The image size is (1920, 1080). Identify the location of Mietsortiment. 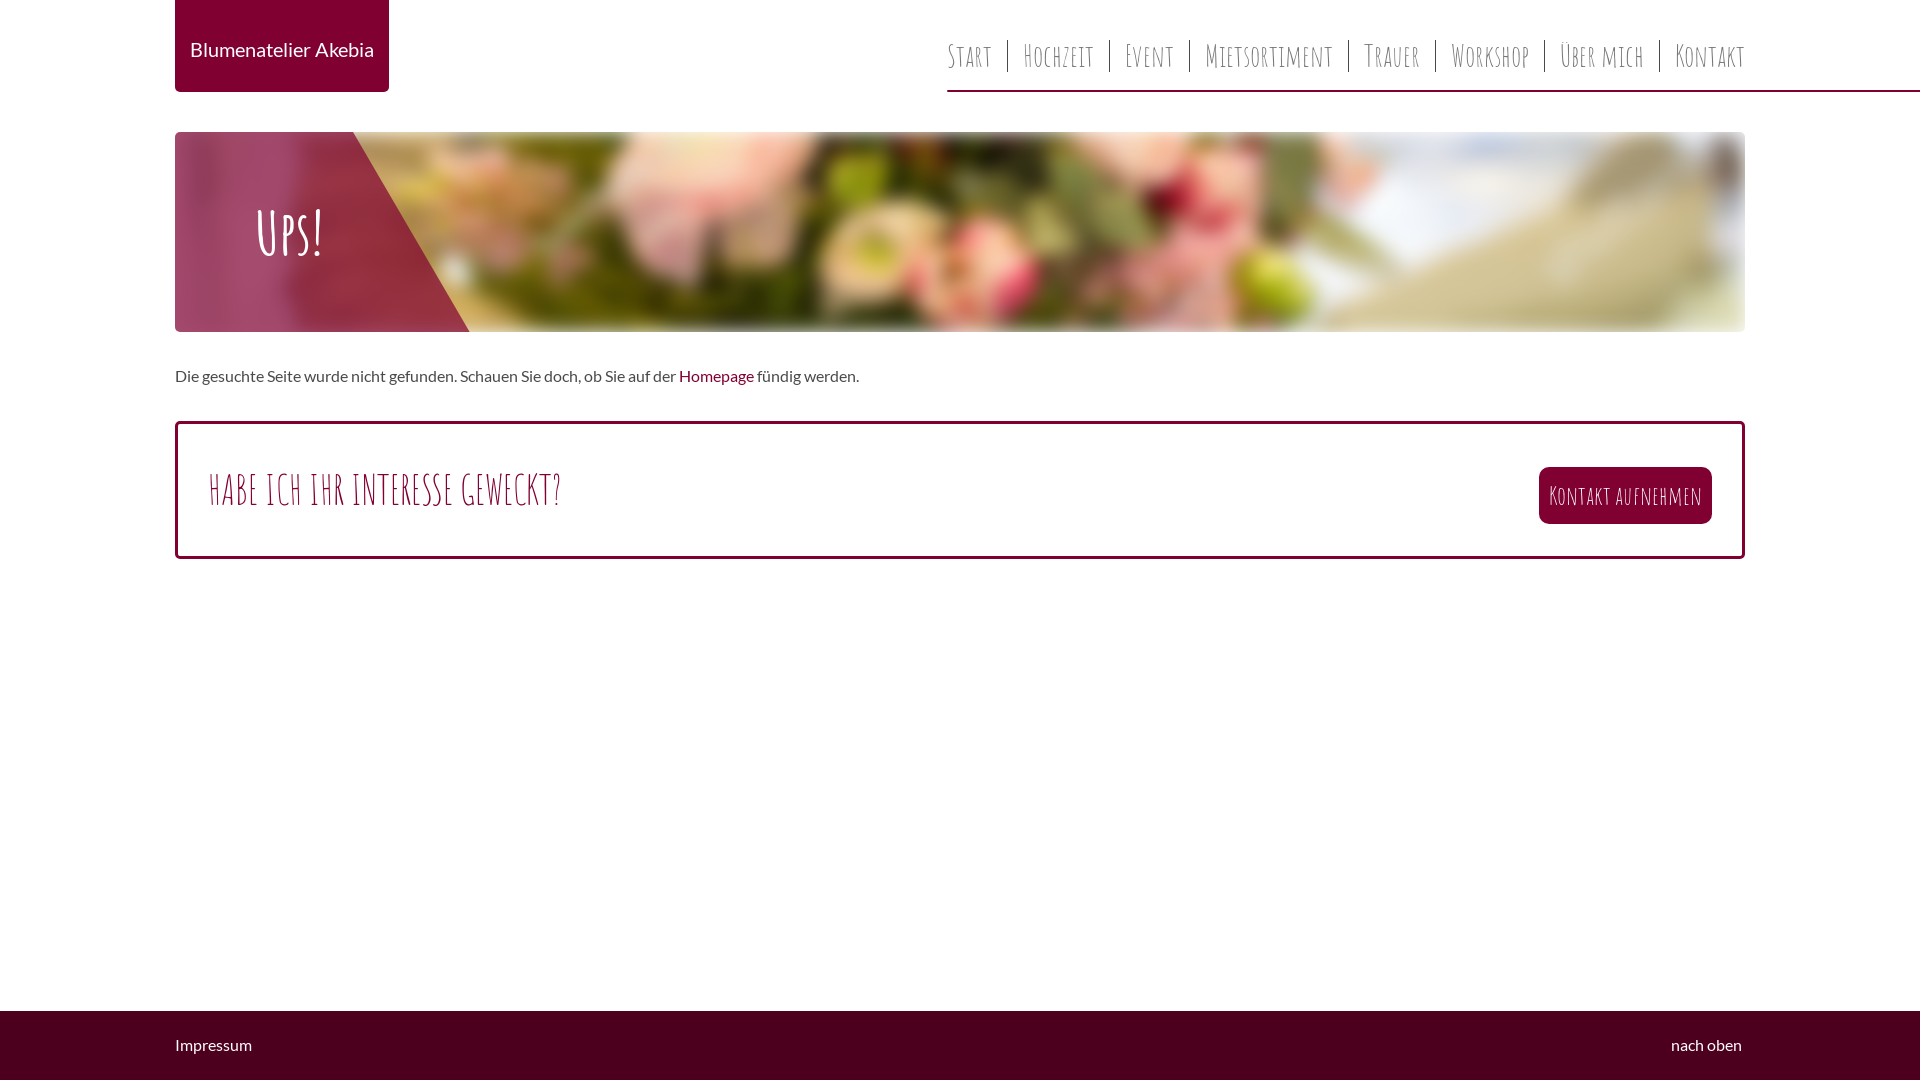
(1269, 56).